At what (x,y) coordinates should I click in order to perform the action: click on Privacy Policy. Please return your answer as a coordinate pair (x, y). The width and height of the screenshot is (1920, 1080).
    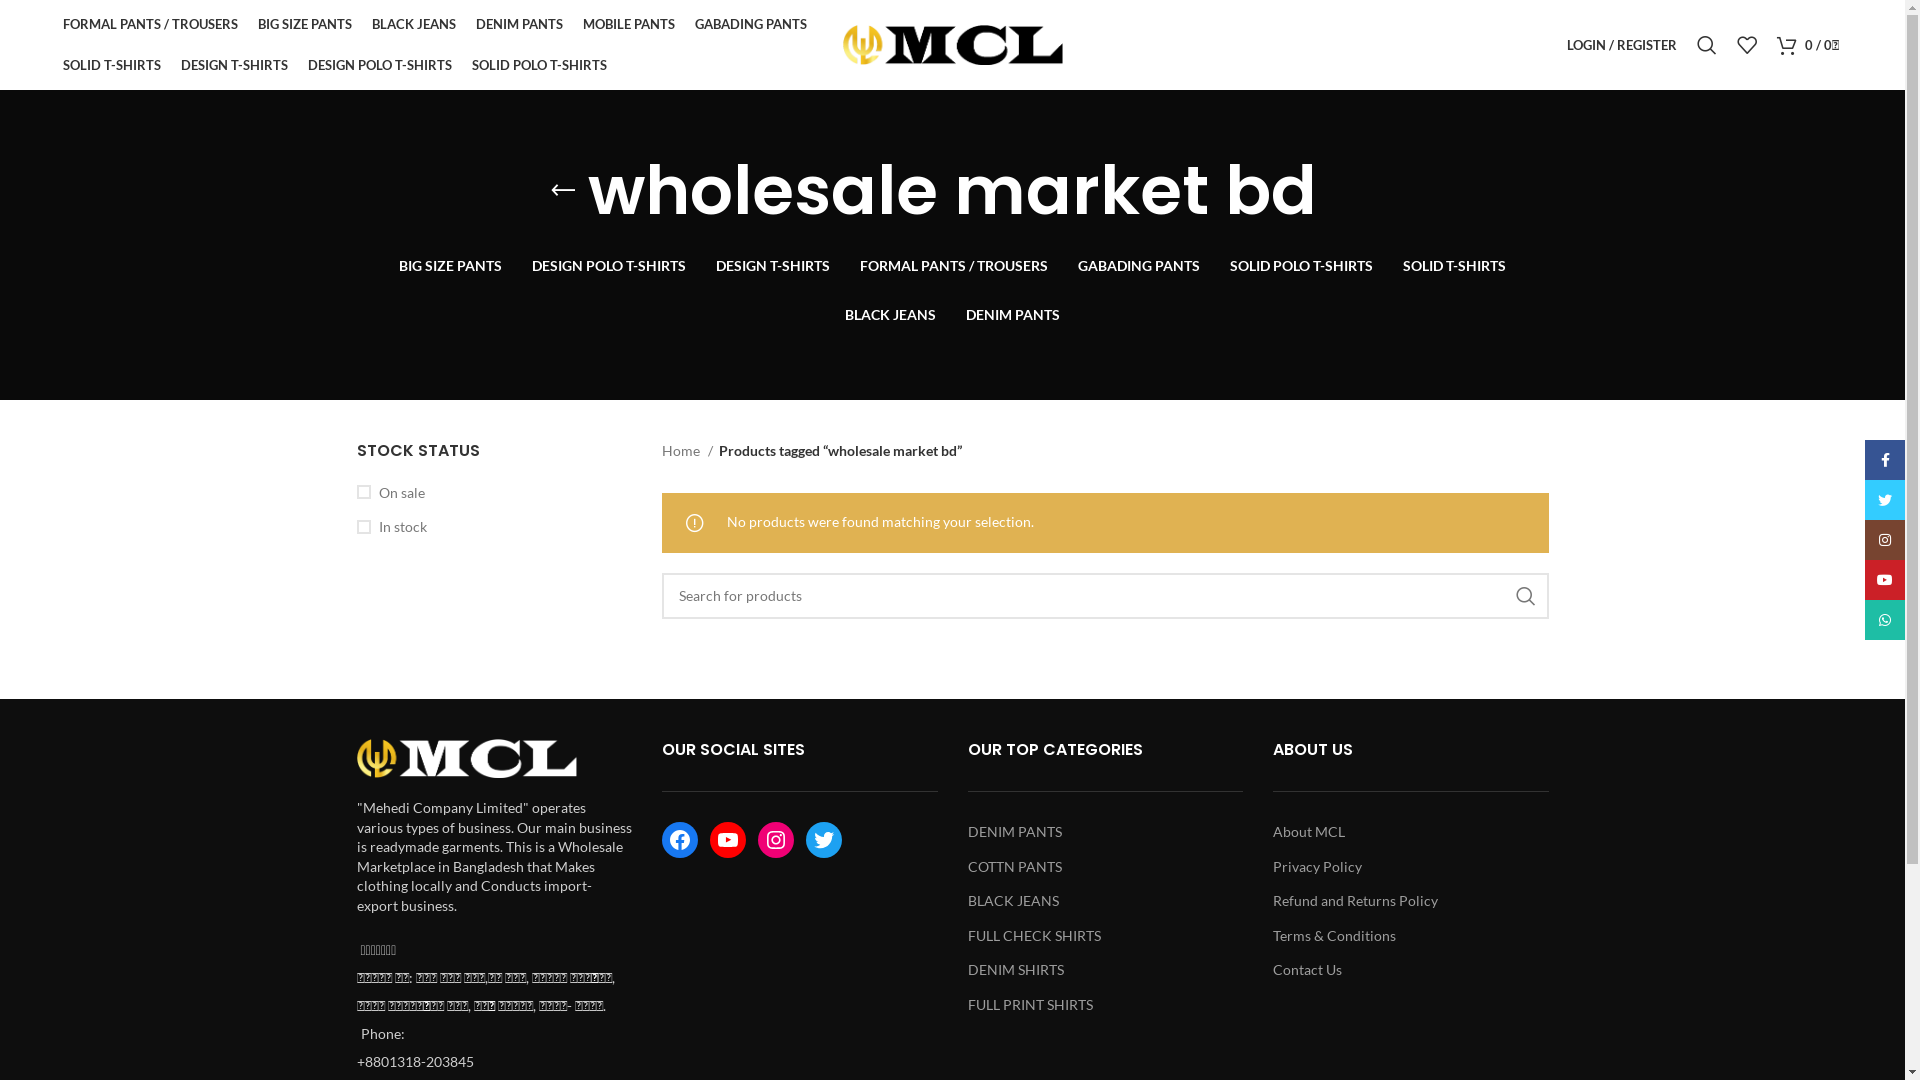
    Looking at the image, I should click on (1318, 866).